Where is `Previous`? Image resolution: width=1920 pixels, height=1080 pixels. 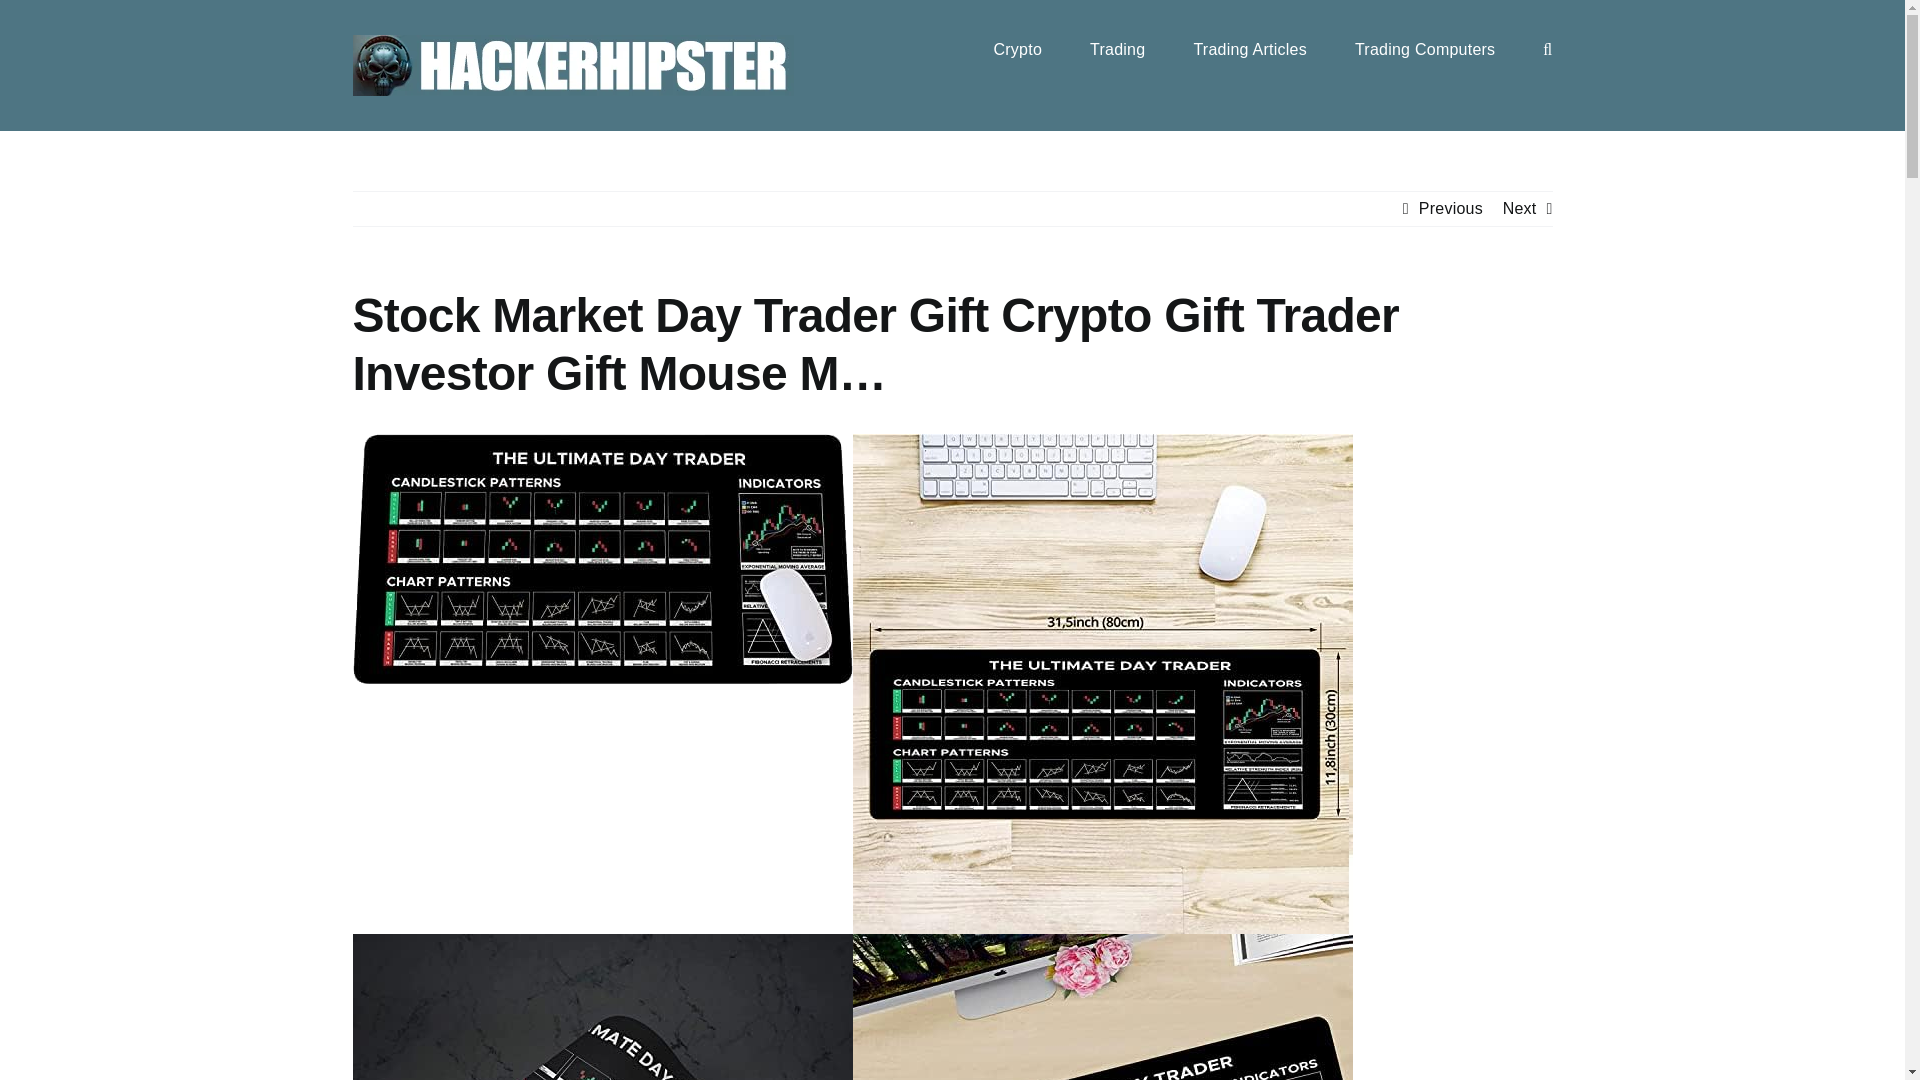 Previous is located at coordinates (1450, 208).